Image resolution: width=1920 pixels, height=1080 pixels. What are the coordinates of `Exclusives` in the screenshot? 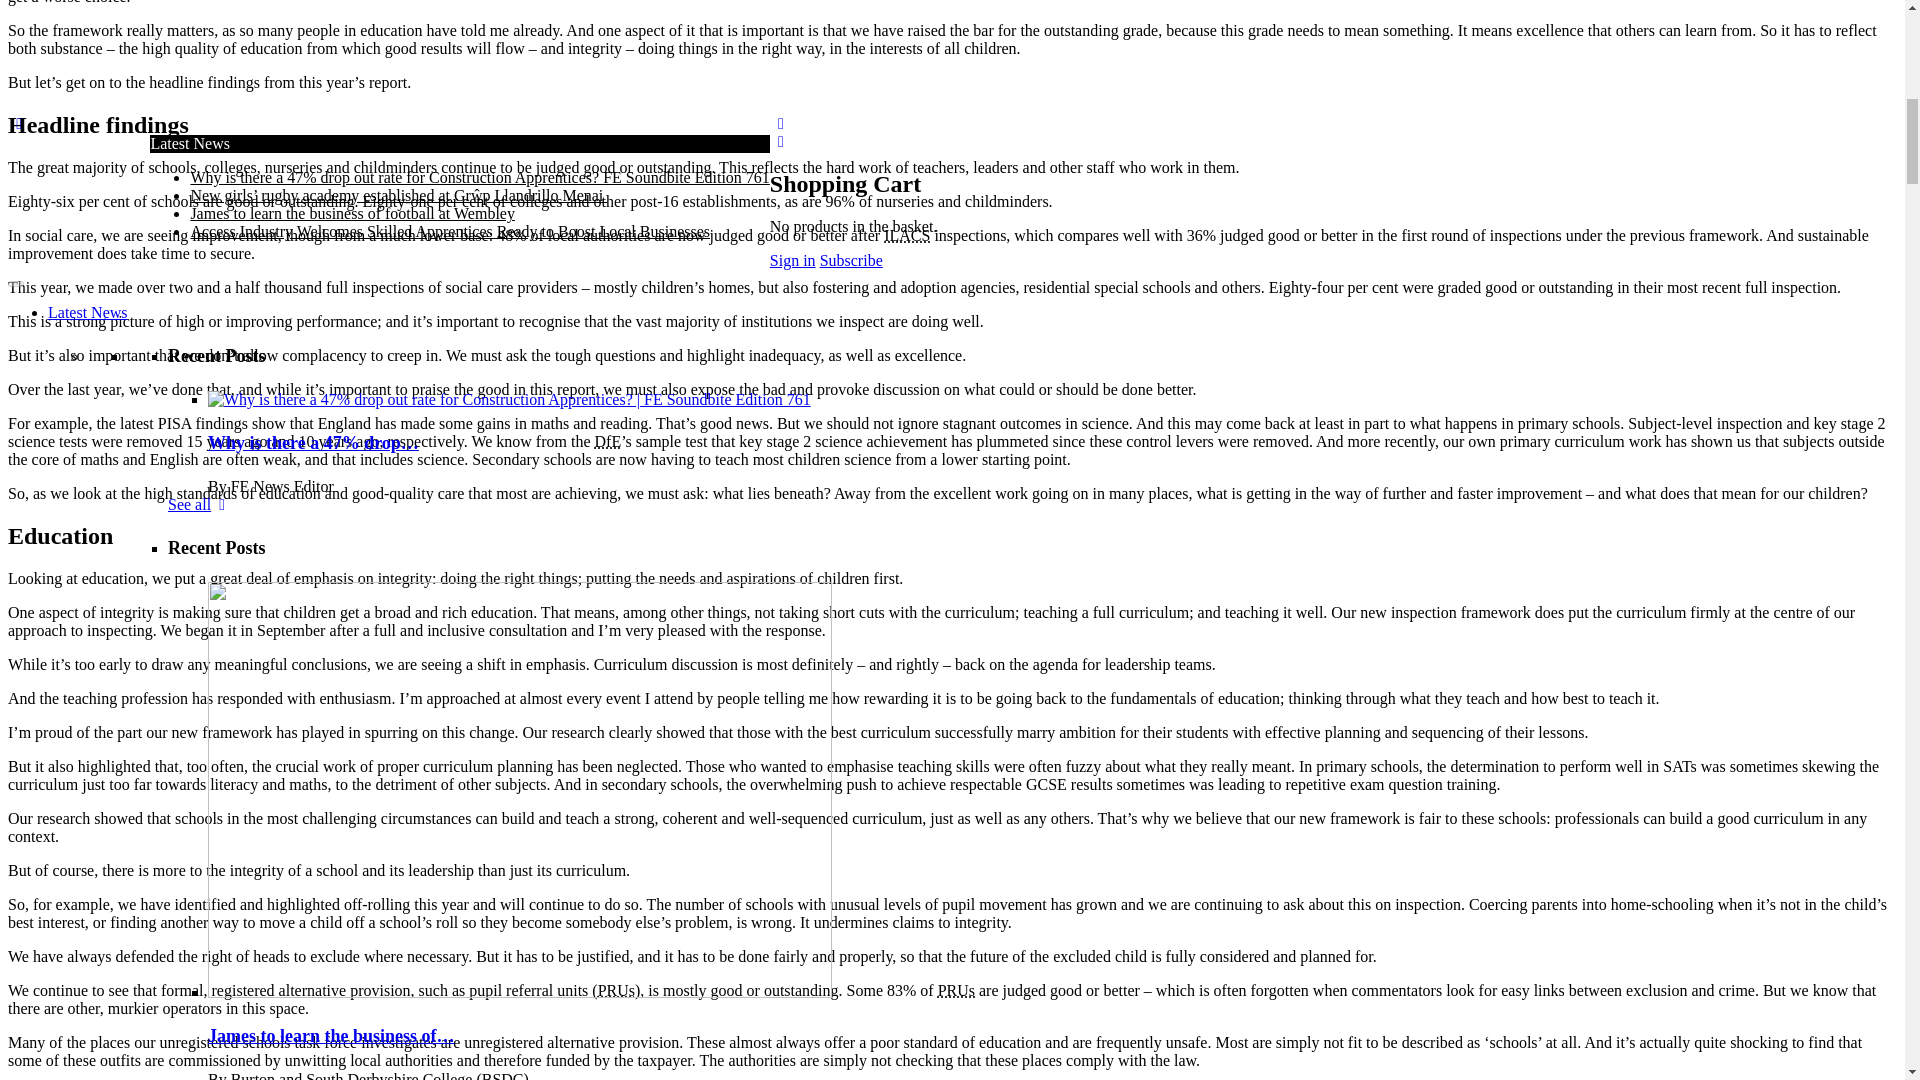 It's located at (82, 990).